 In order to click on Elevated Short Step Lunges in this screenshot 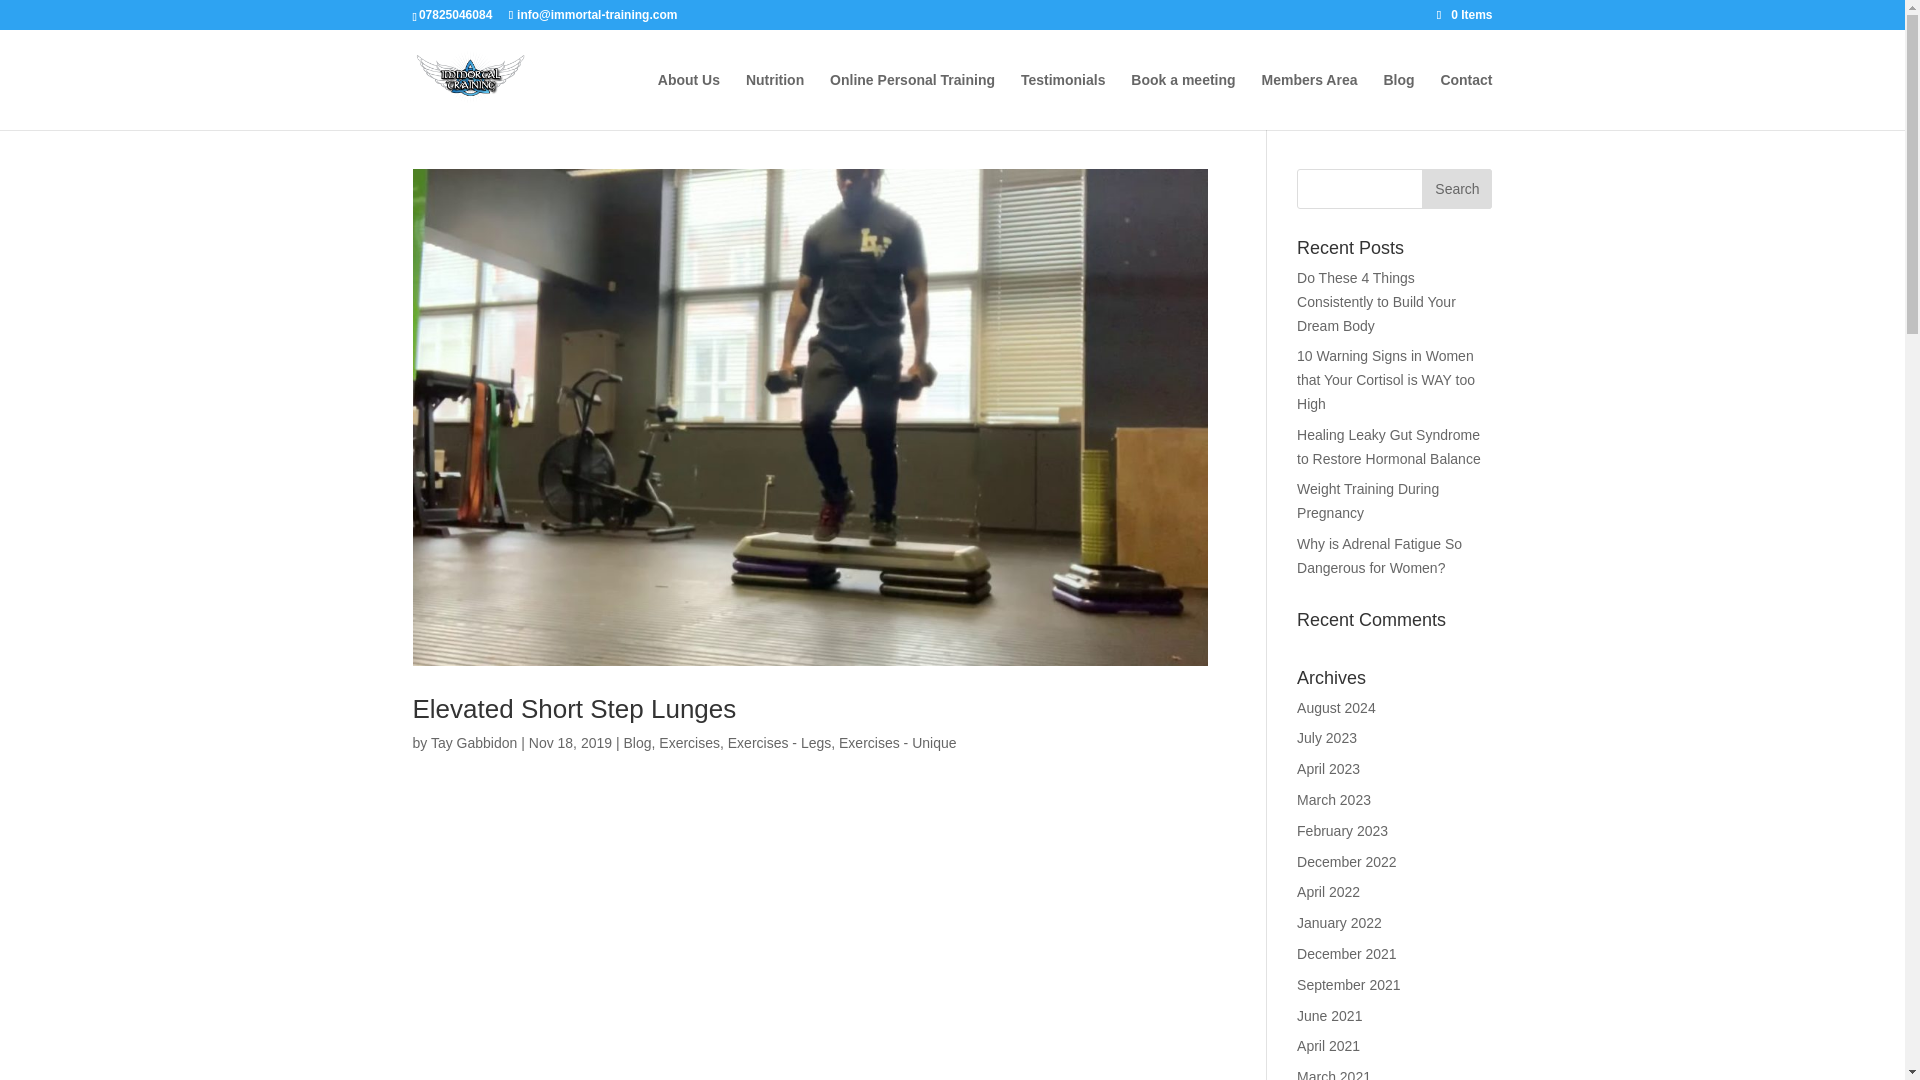, I will do `click(574, 708)`.